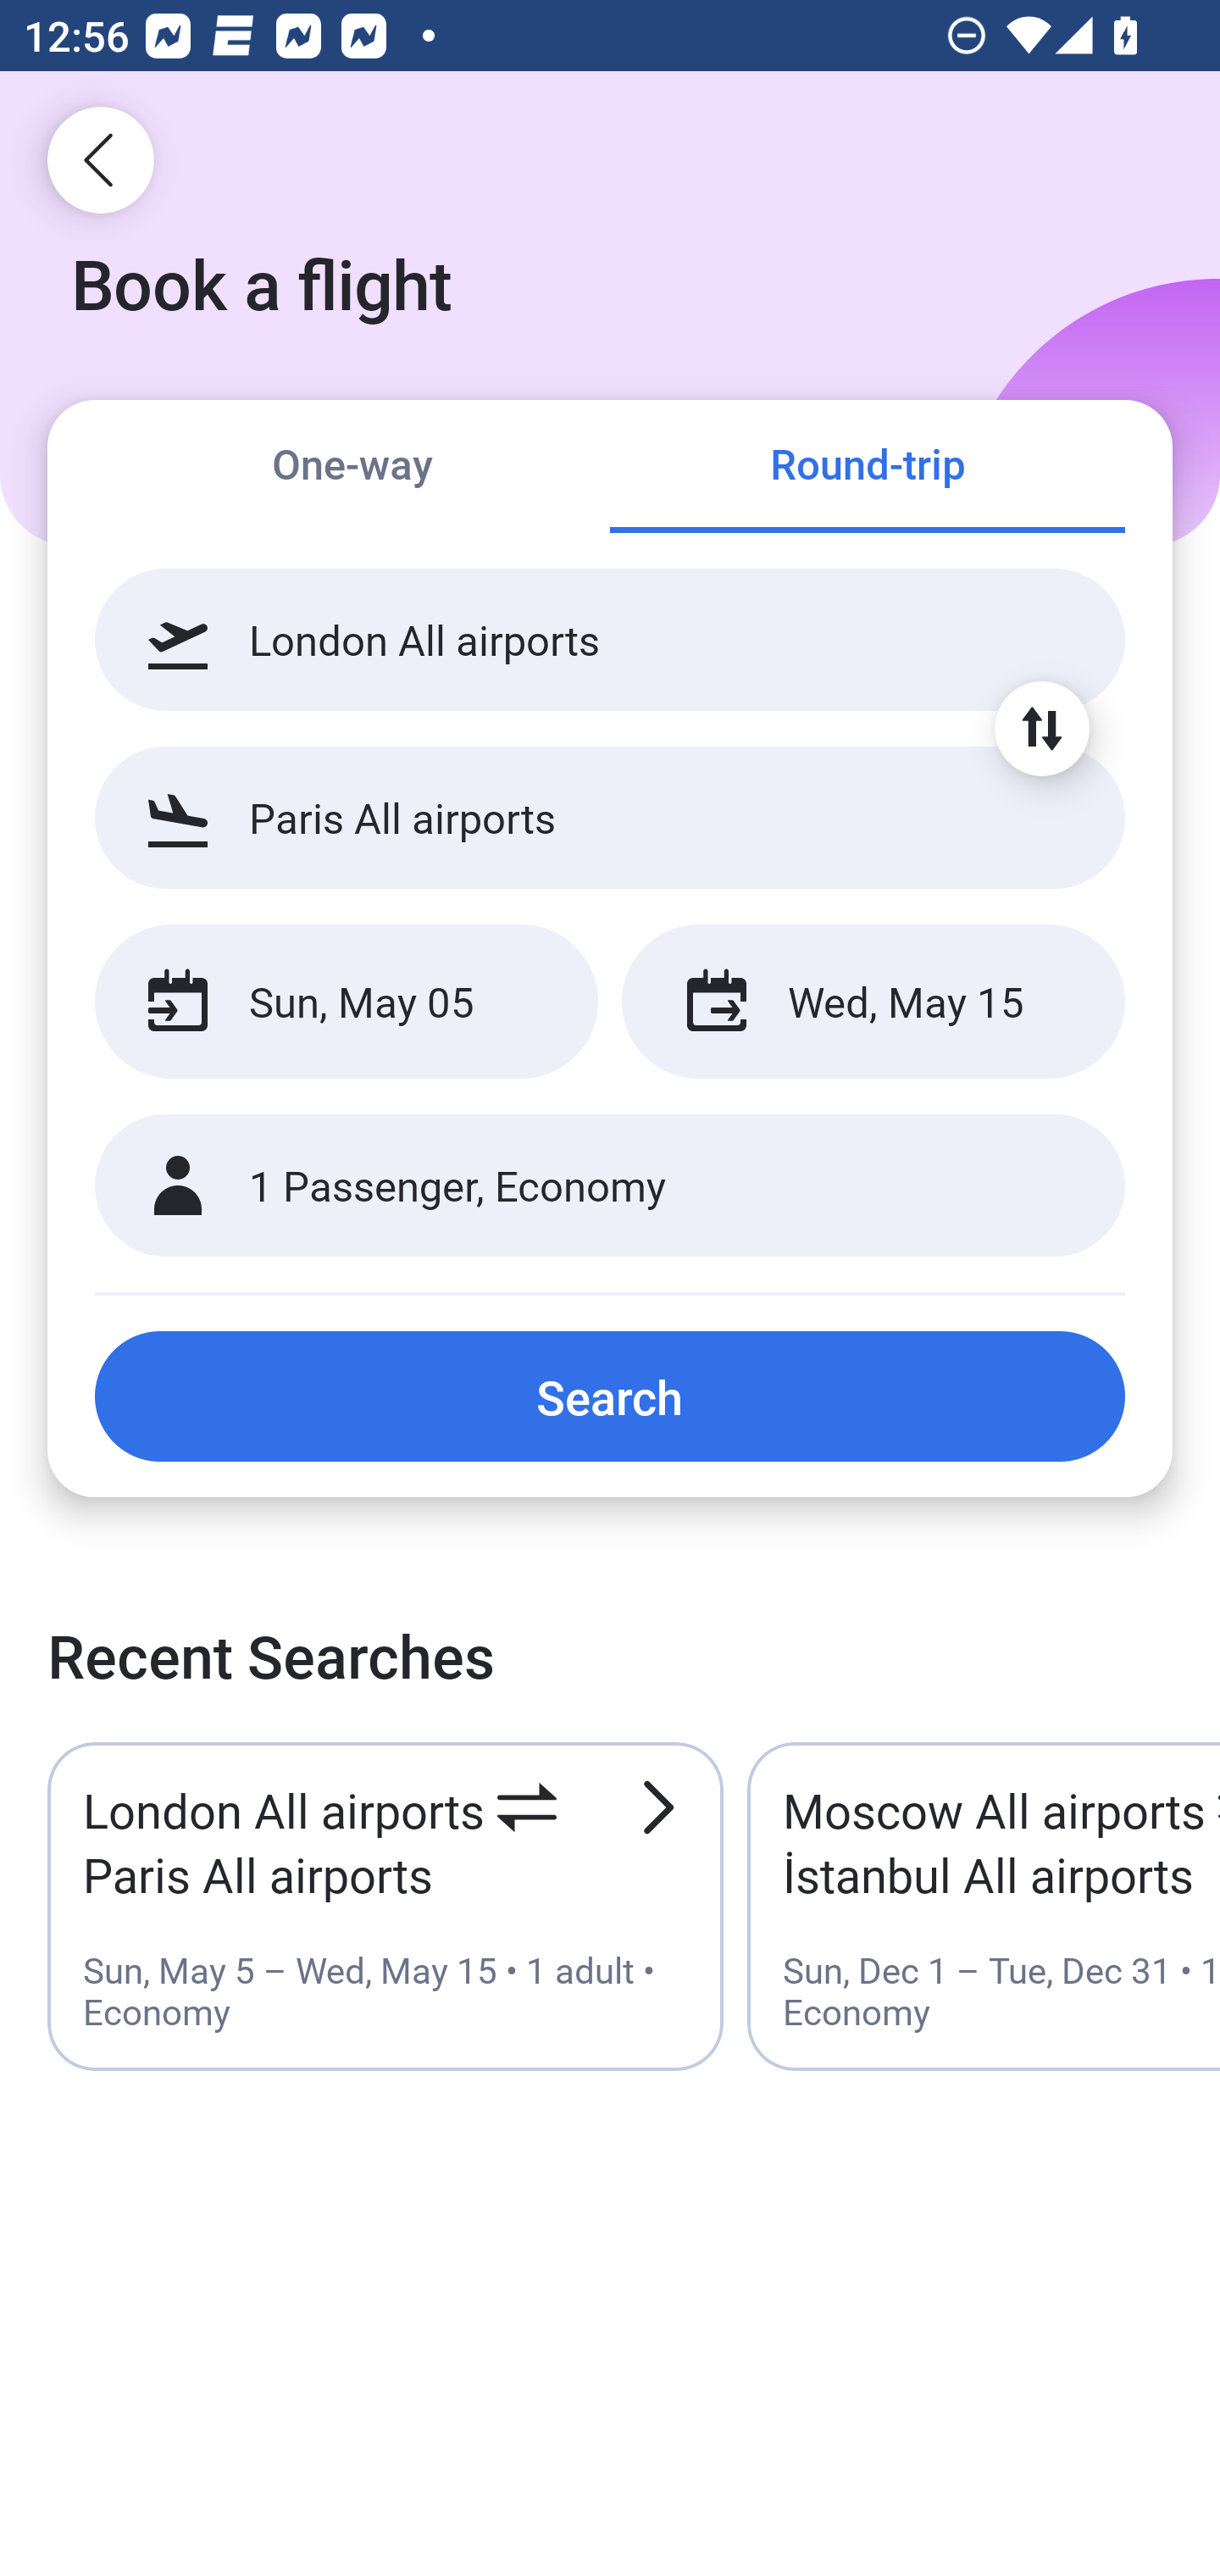 The height and width of the screenshot is (2576, 1220). Describe the element at coordinates (346, 1002) in the screenshot. I see `Sun, May 05` at that location.